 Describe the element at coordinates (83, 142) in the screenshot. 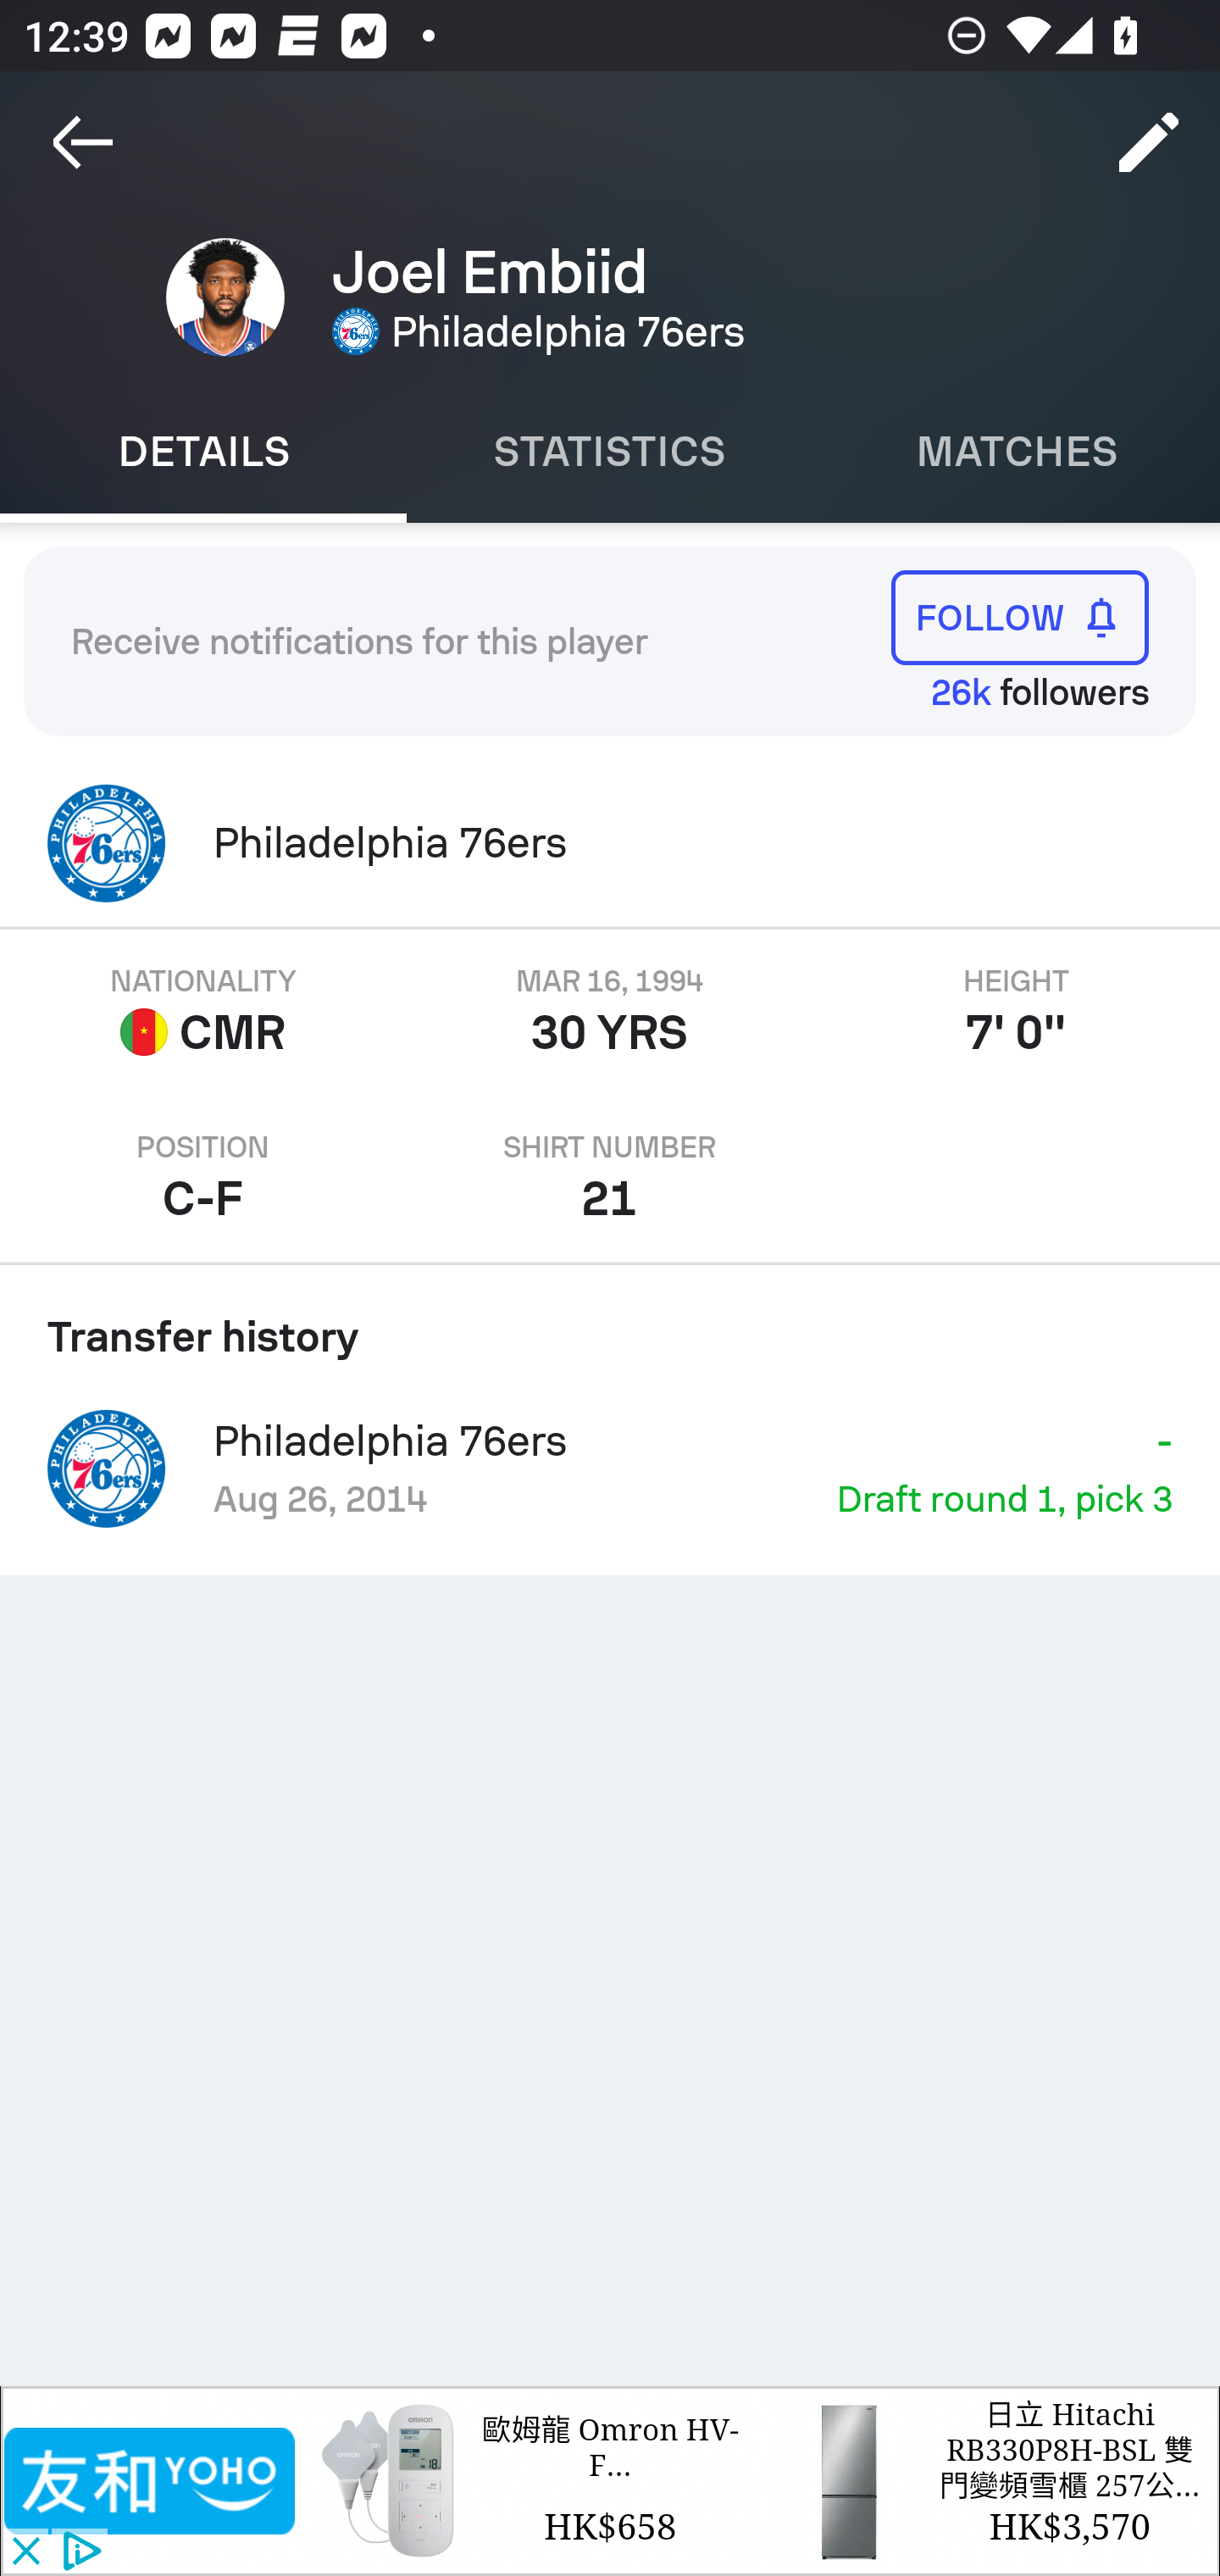

I see `Navigate up` at that location.